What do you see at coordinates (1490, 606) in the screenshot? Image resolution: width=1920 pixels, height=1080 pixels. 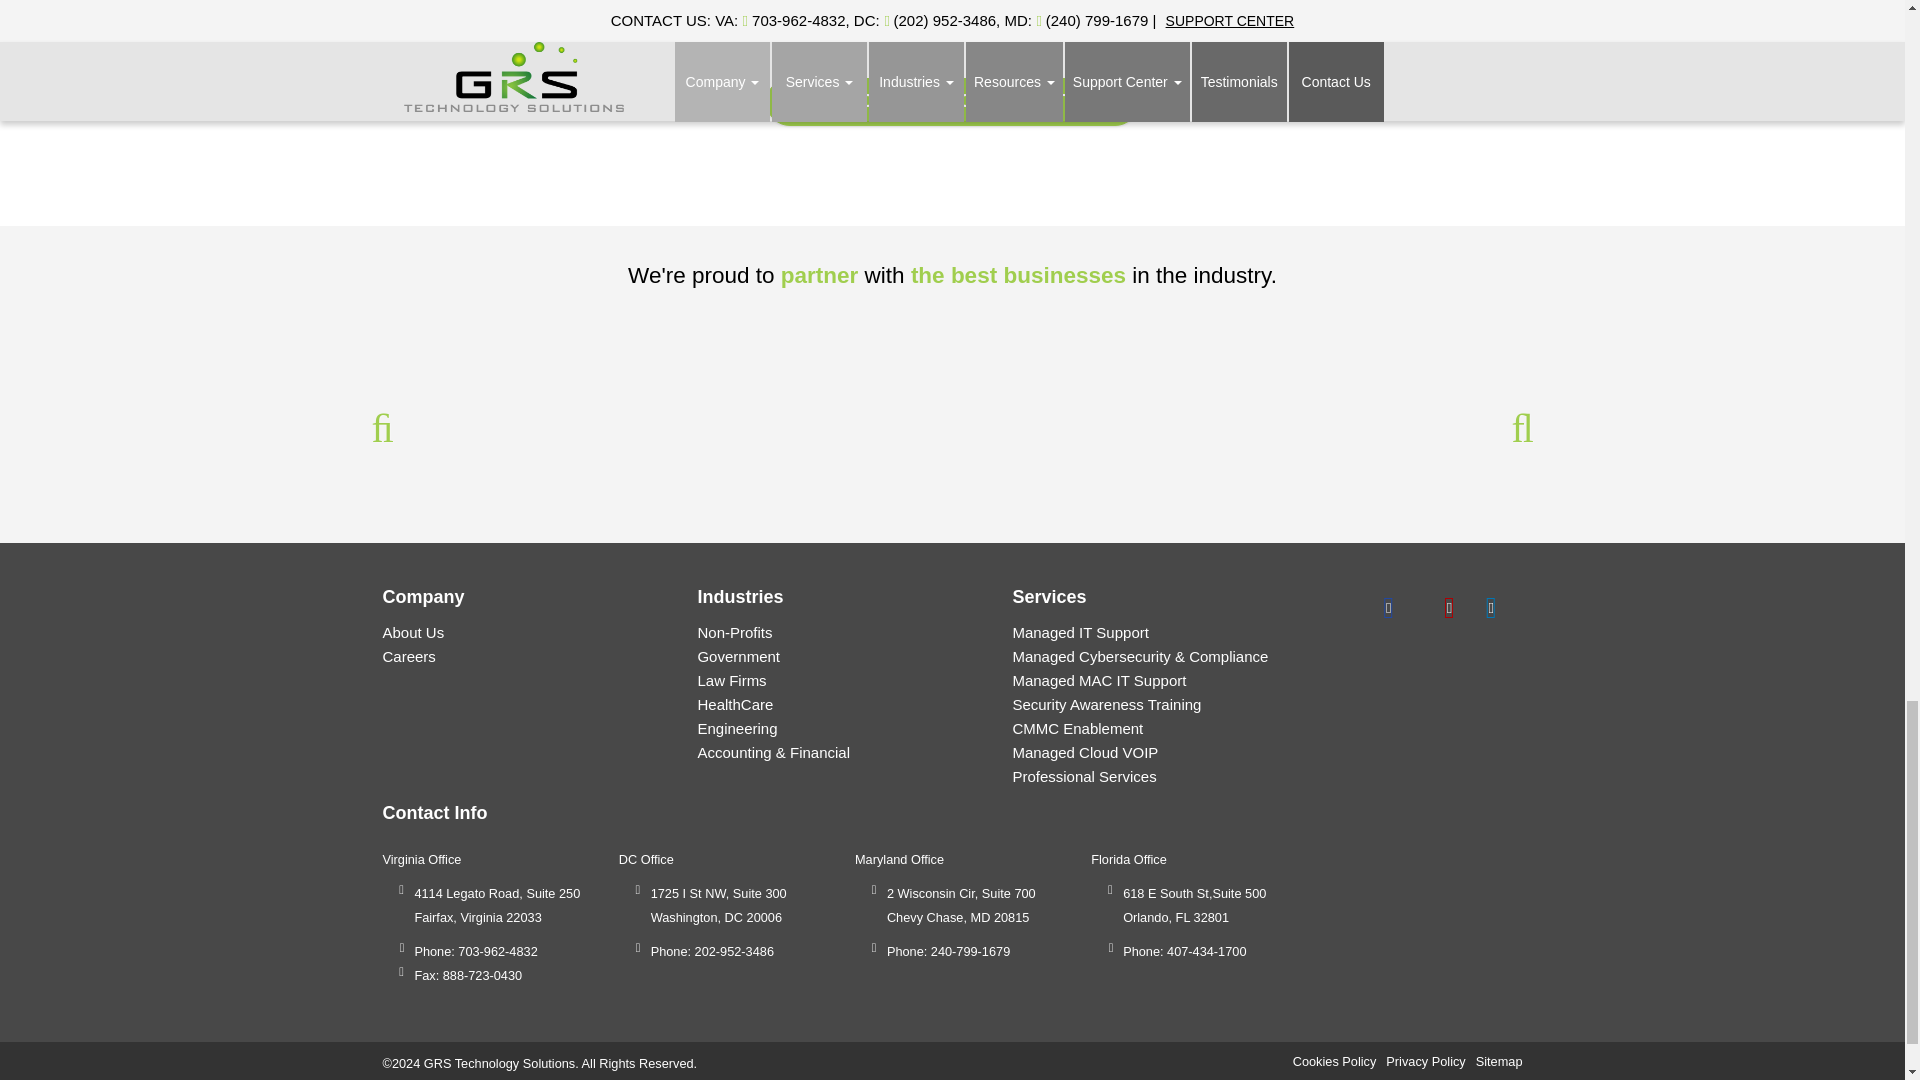 I see `Watch us on Youtube` at bounding box center [1490, 606].